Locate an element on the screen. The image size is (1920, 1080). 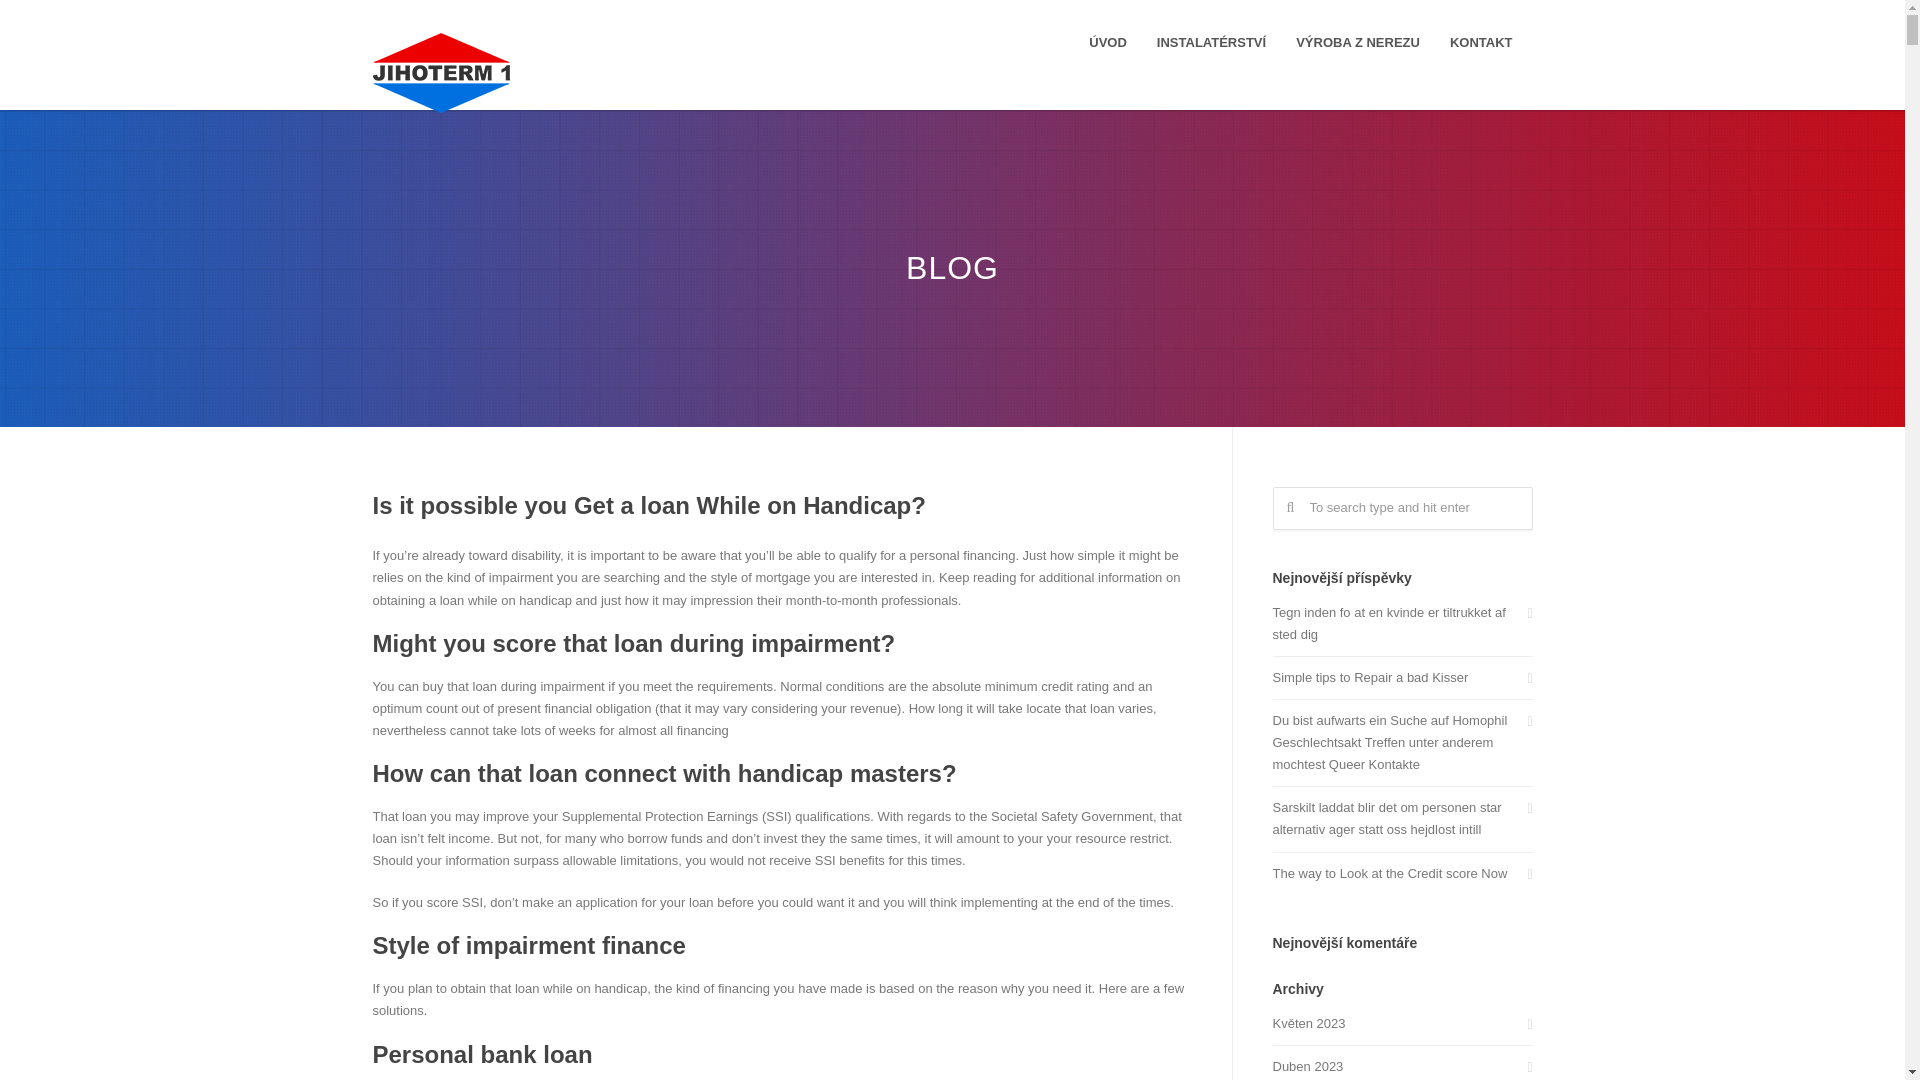
Search is located at coordinates (52, 22).